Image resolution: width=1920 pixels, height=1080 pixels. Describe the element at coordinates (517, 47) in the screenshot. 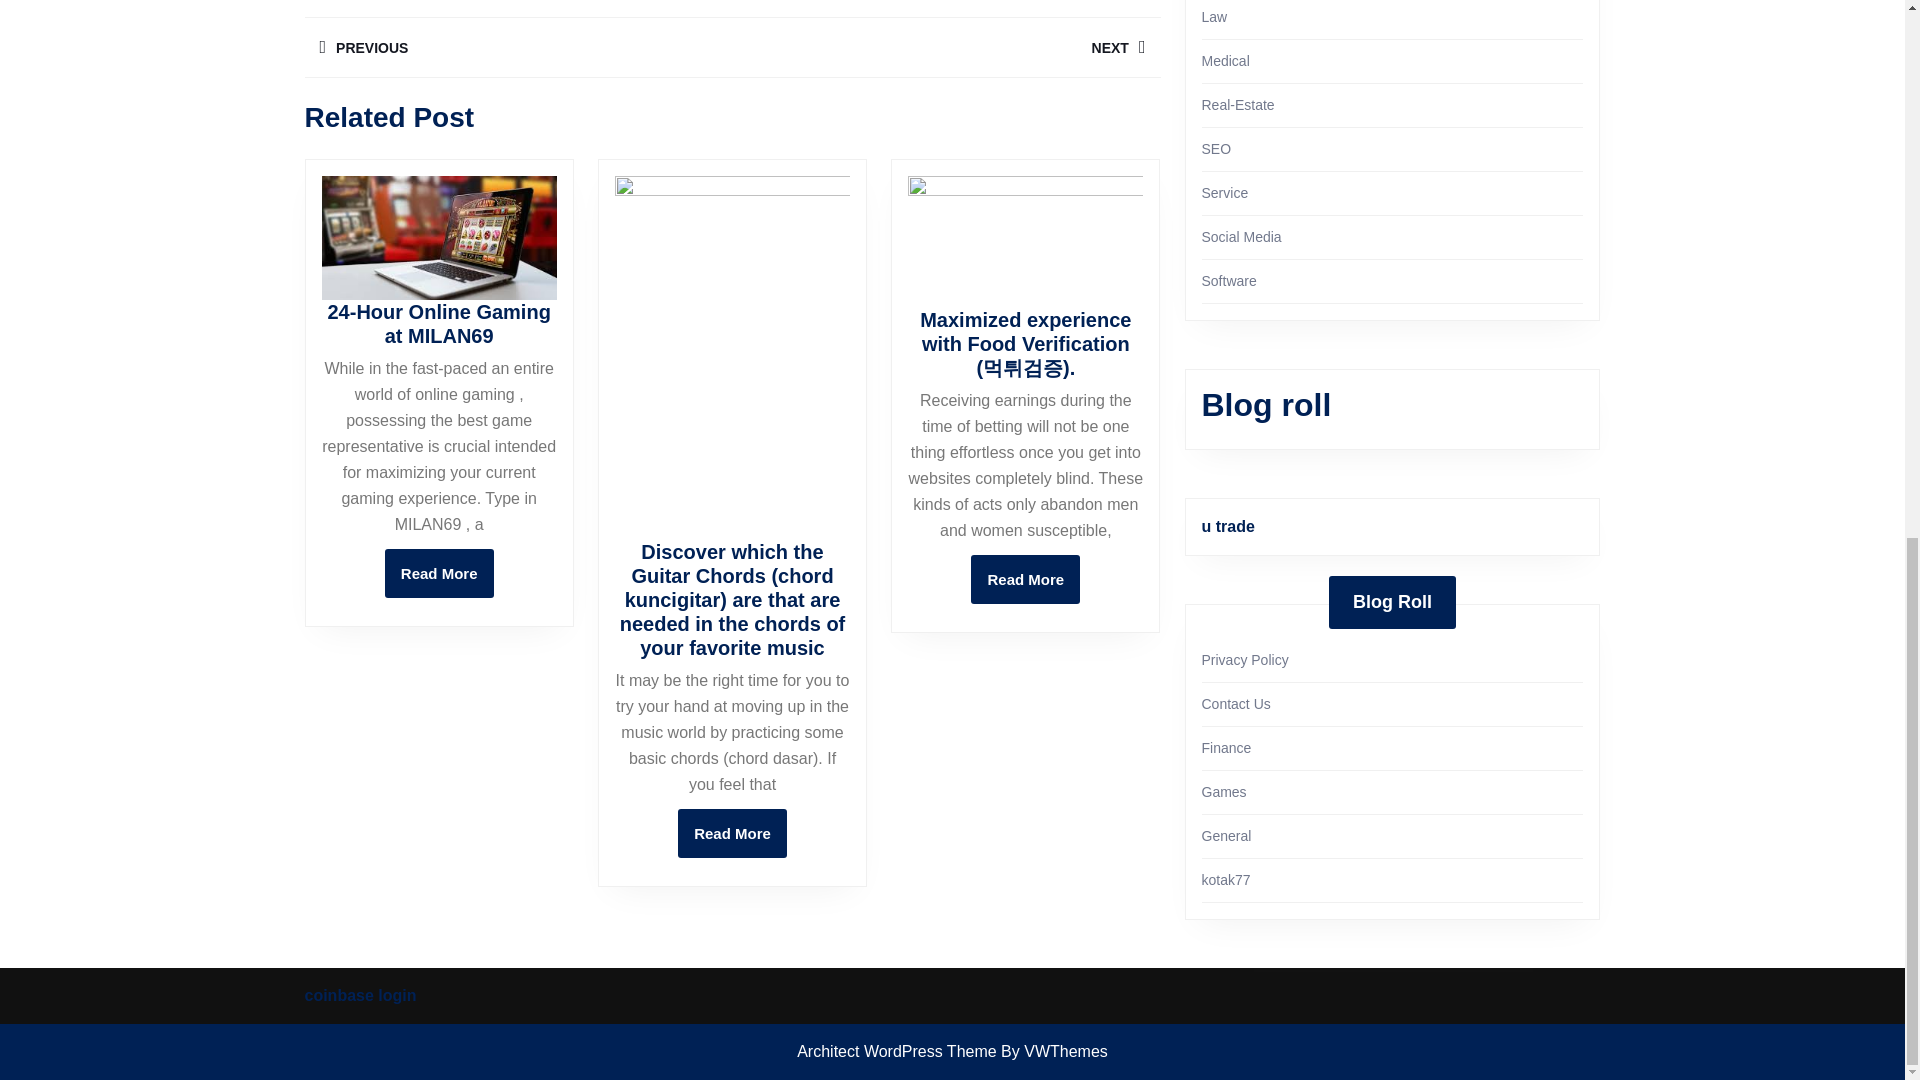

I see `Law` at that location.